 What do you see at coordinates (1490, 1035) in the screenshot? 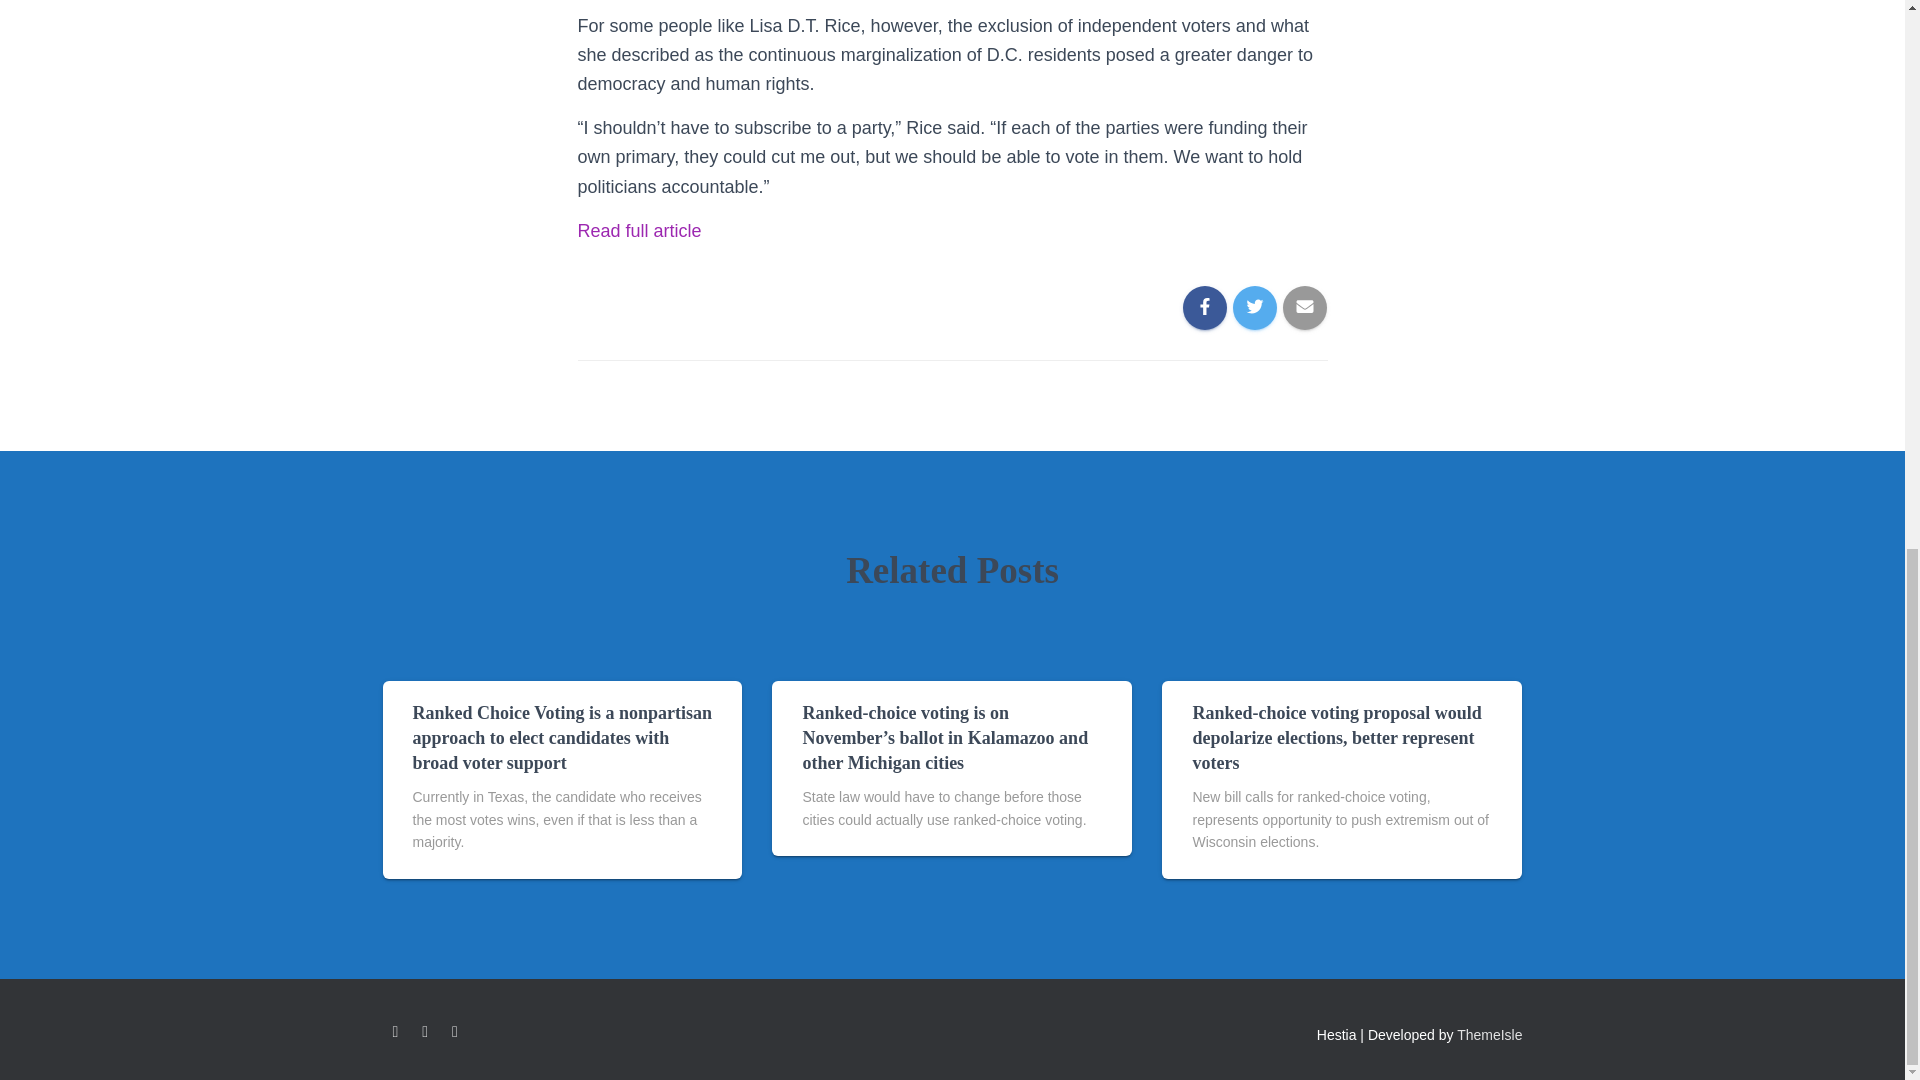
I see `ThemeIsle` at bounding box center [1490, 1035].